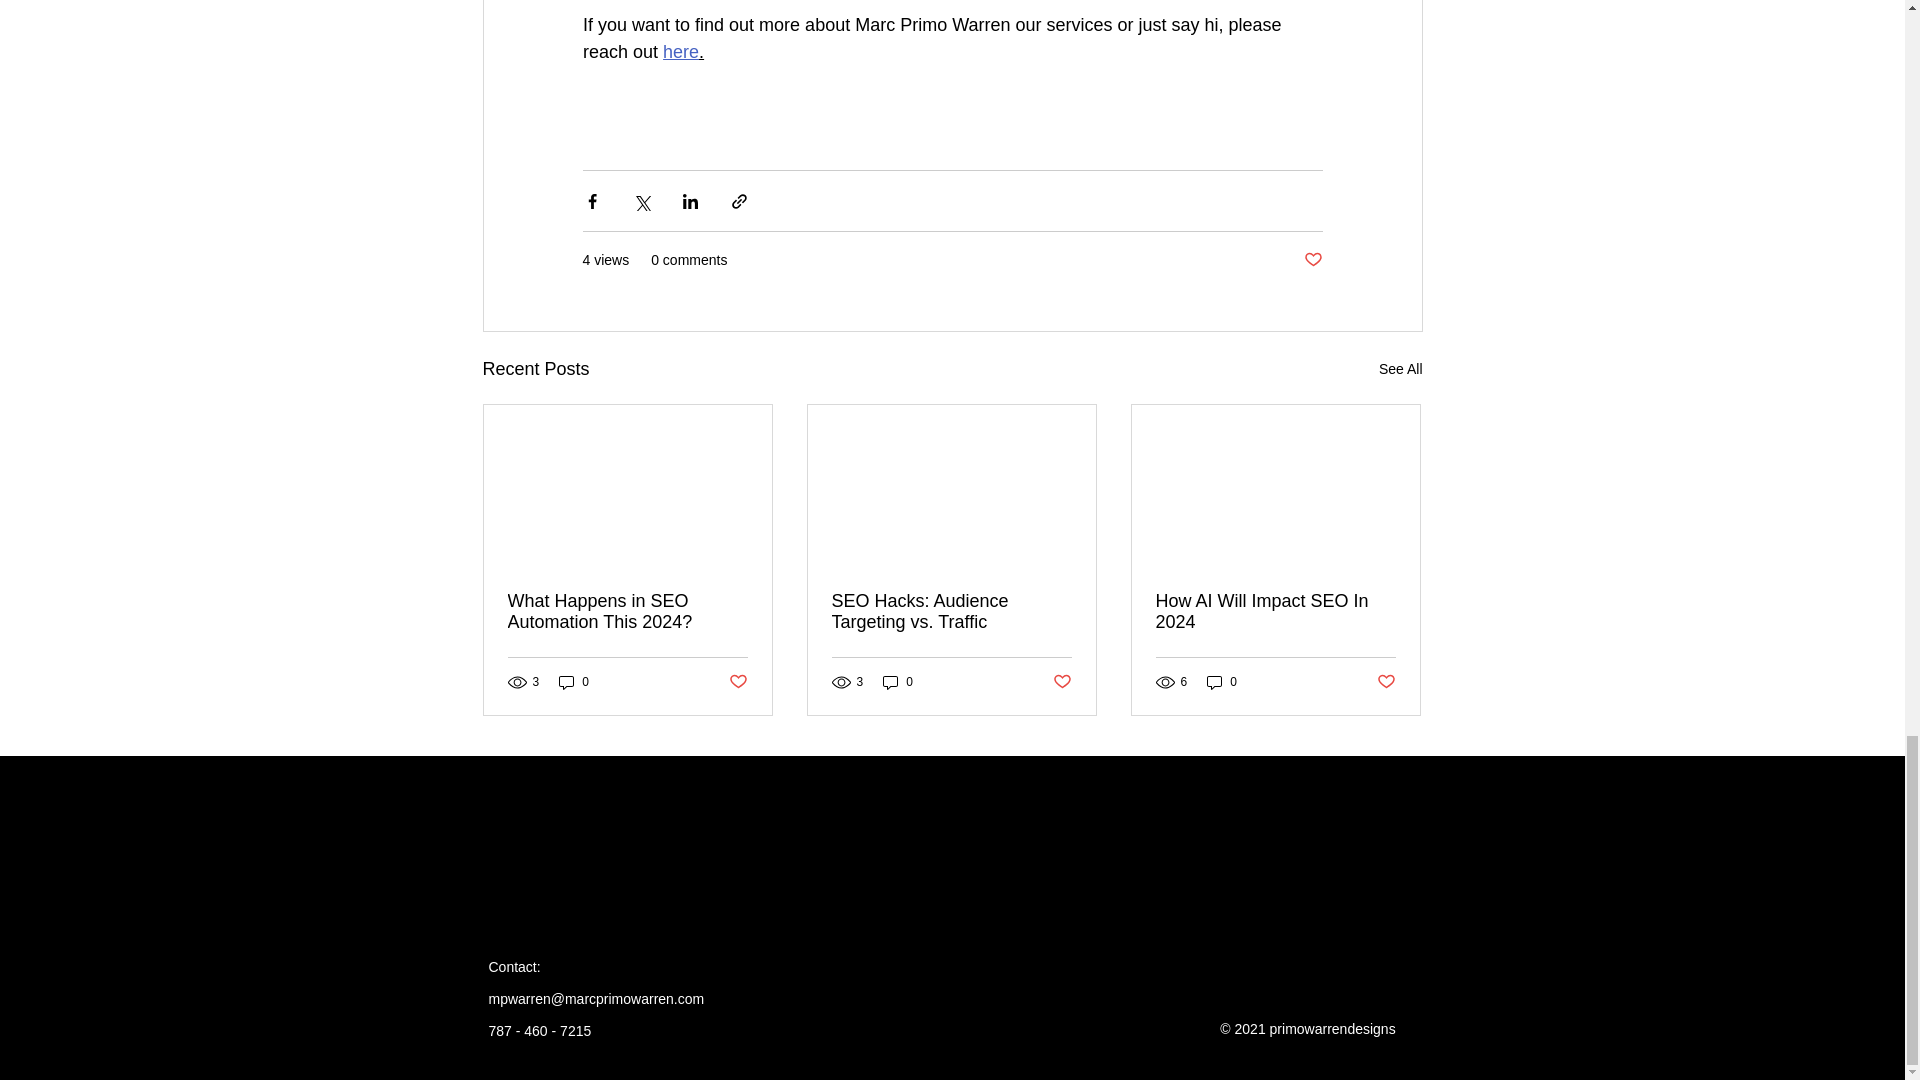  What do you see at coordinates (574, 681) in the screenshot?
I see `0` at bounding box center [574, 681].